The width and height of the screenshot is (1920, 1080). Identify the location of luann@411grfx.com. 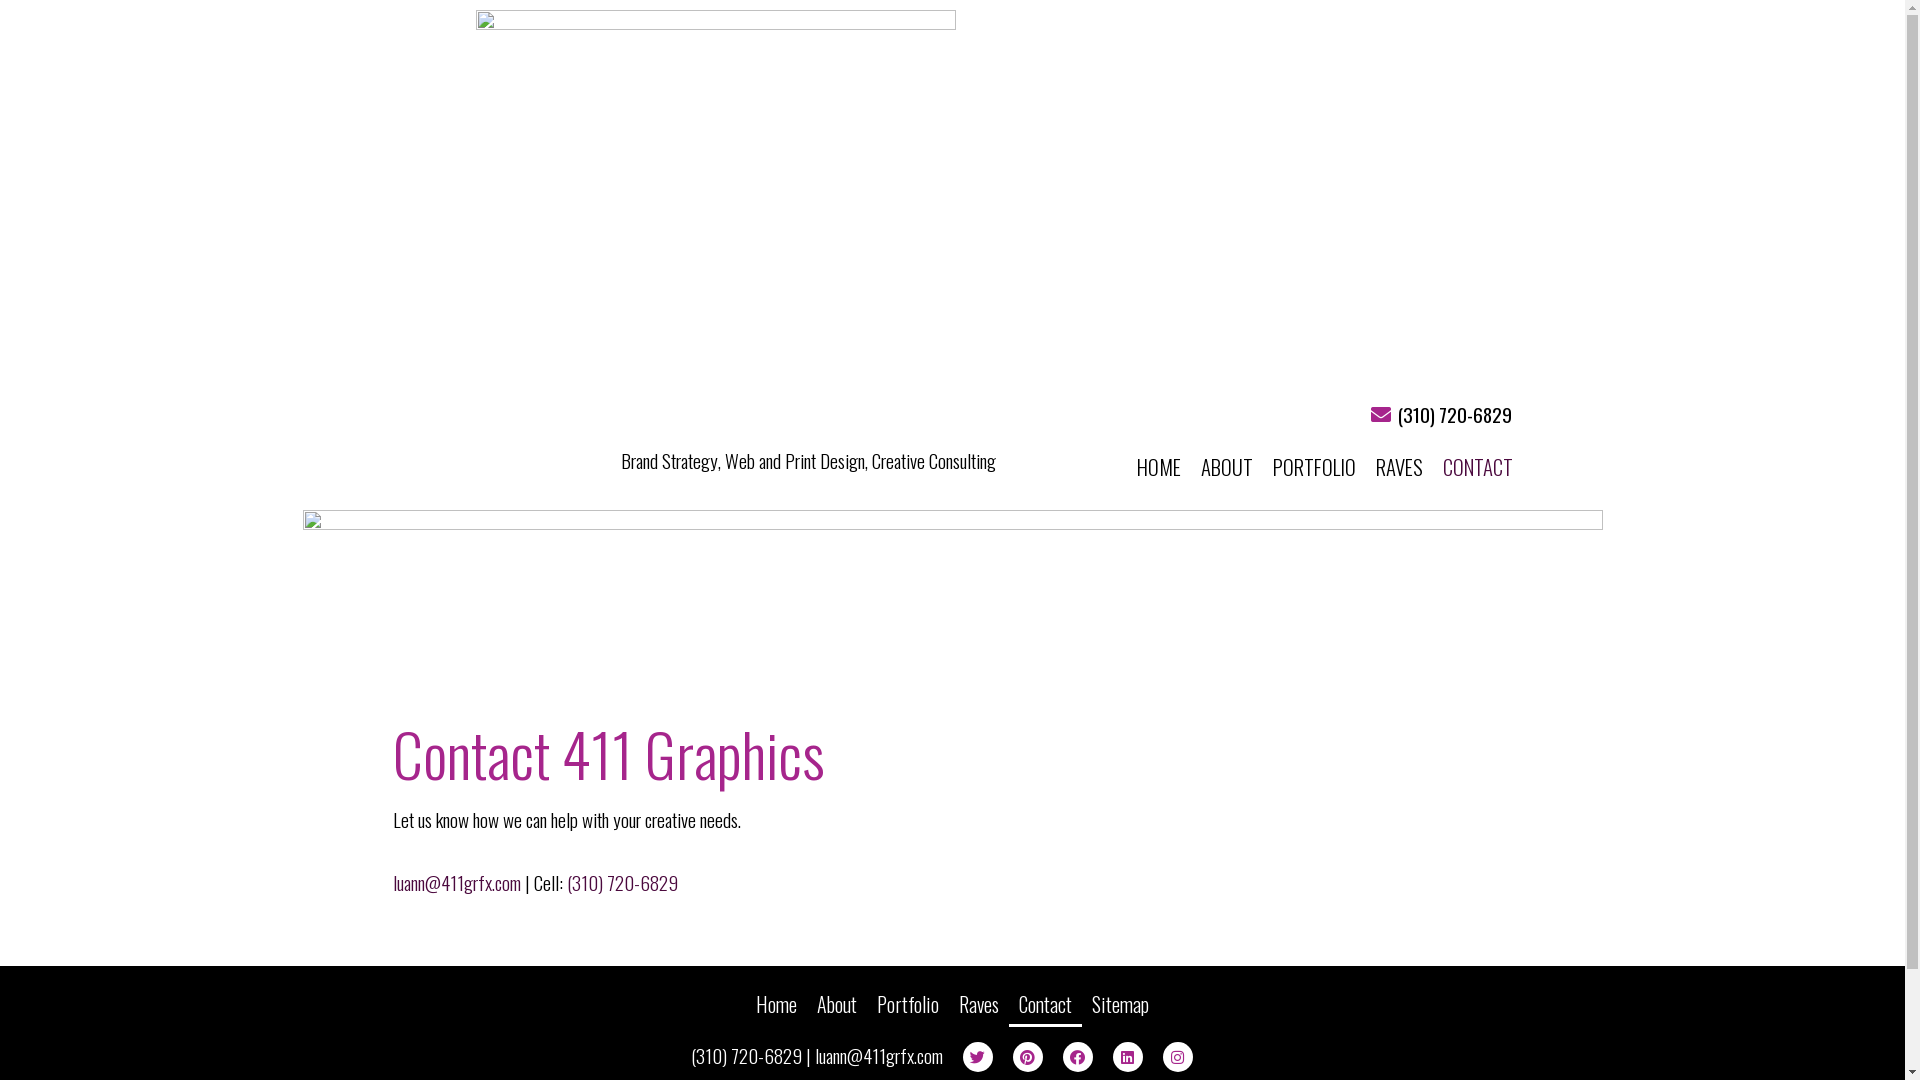
(456, 882).